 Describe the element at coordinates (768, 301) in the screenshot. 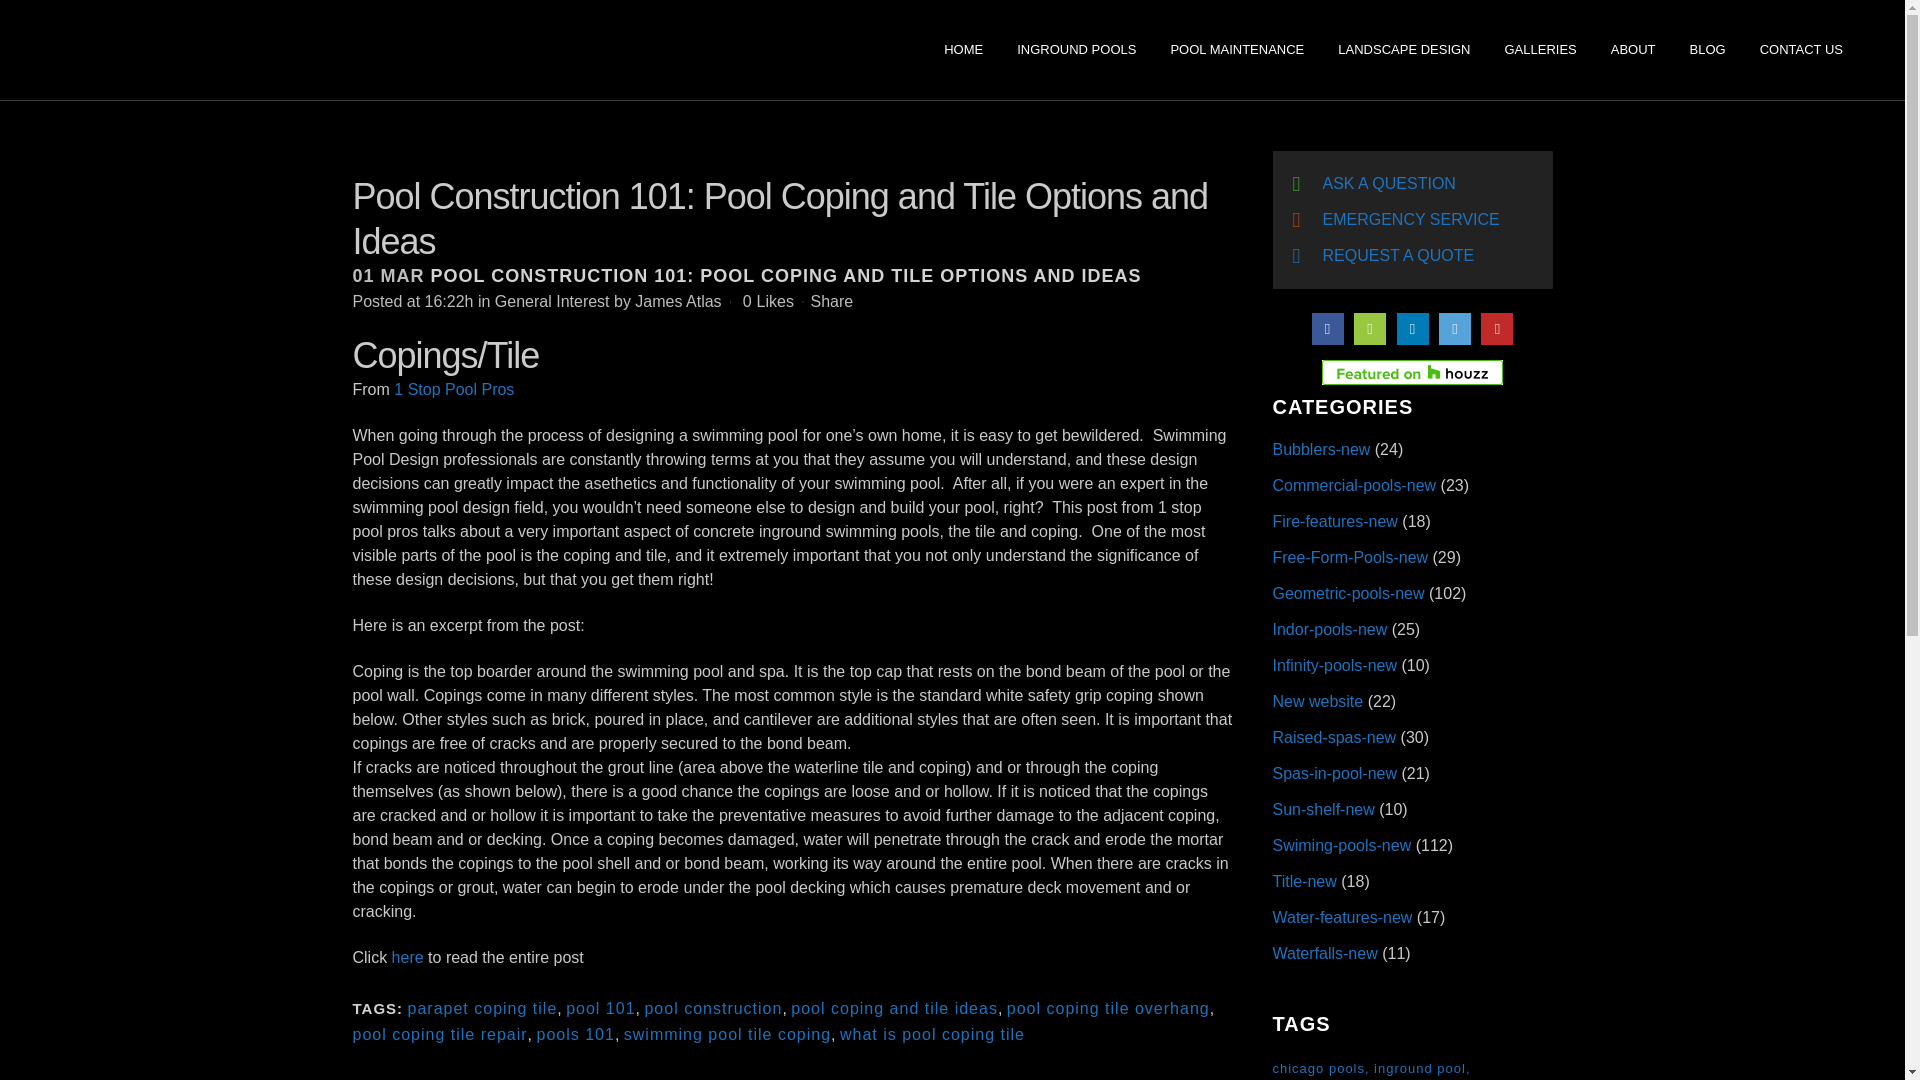

I see `Like this` at that location.